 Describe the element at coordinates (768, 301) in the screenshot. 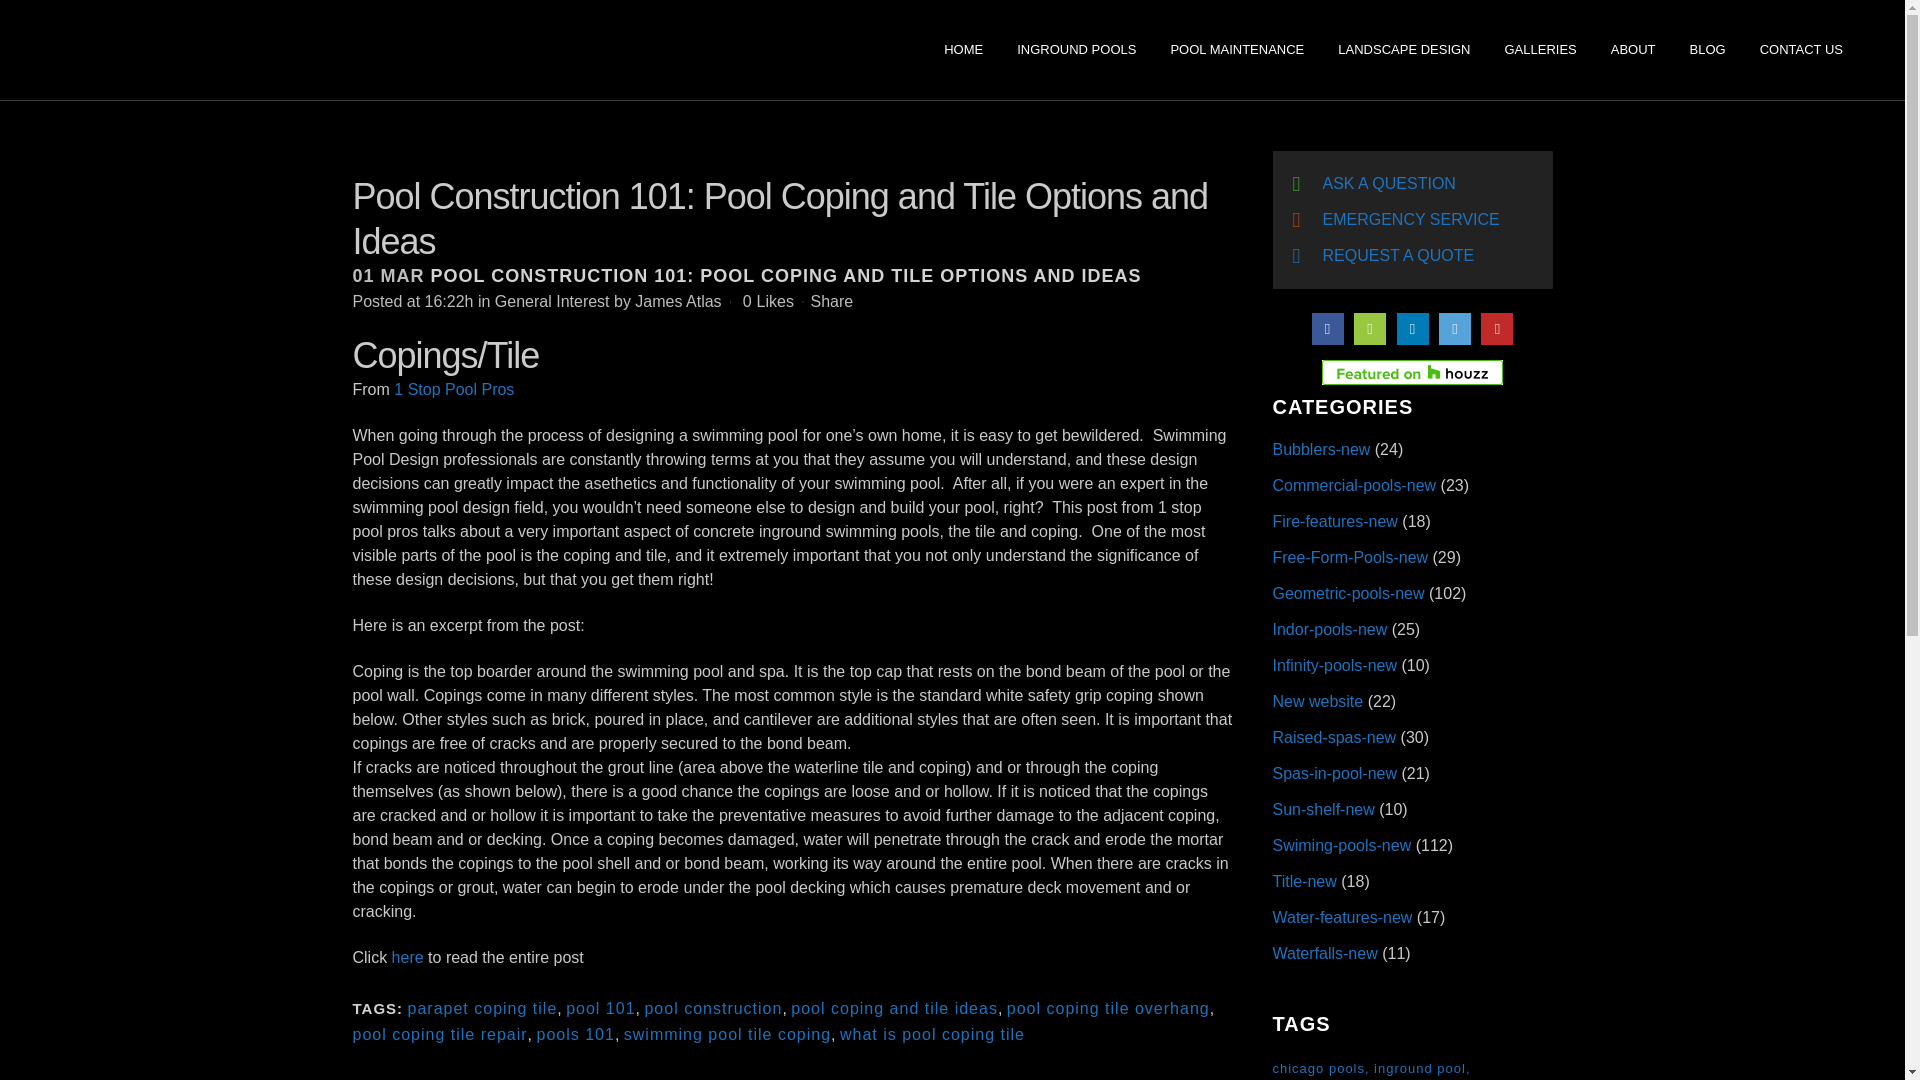

I see `Like this` at that location.